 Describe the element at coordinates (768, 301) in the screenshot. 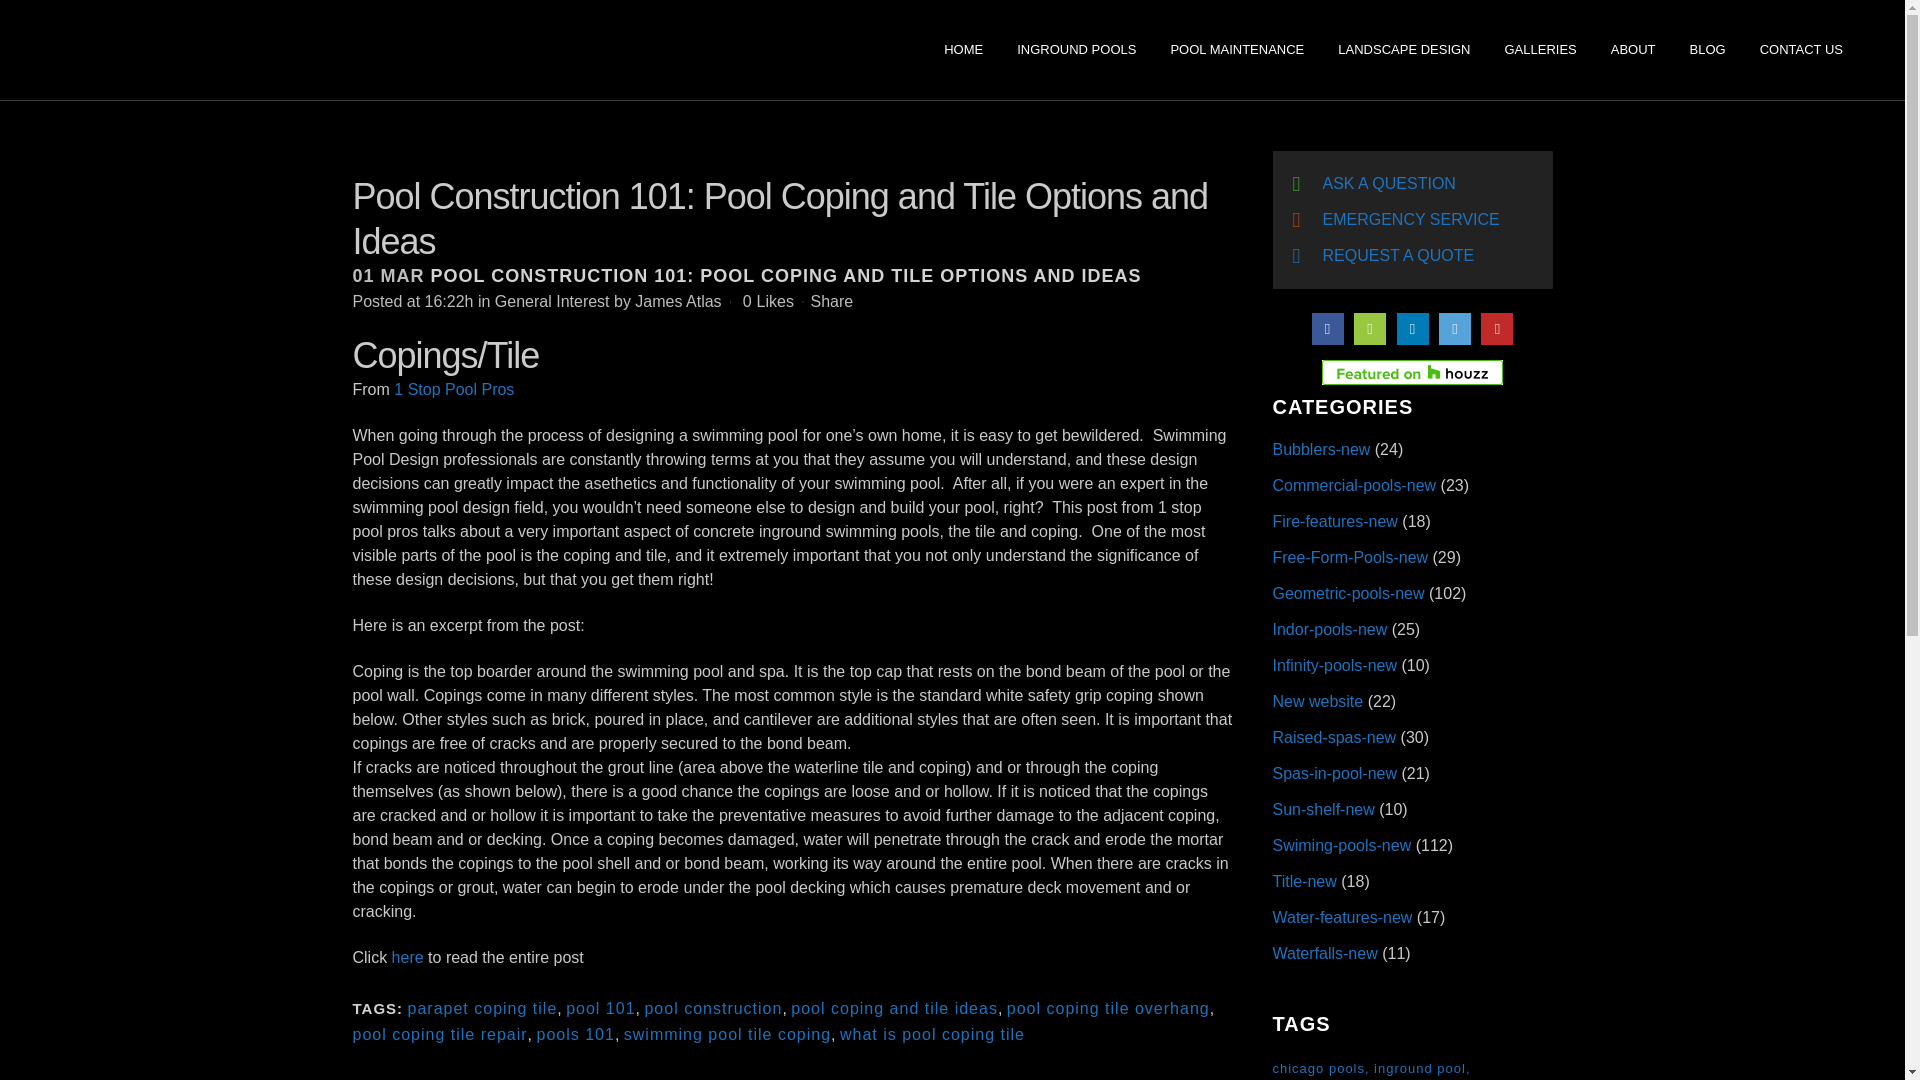

I see `Like this` at that location.